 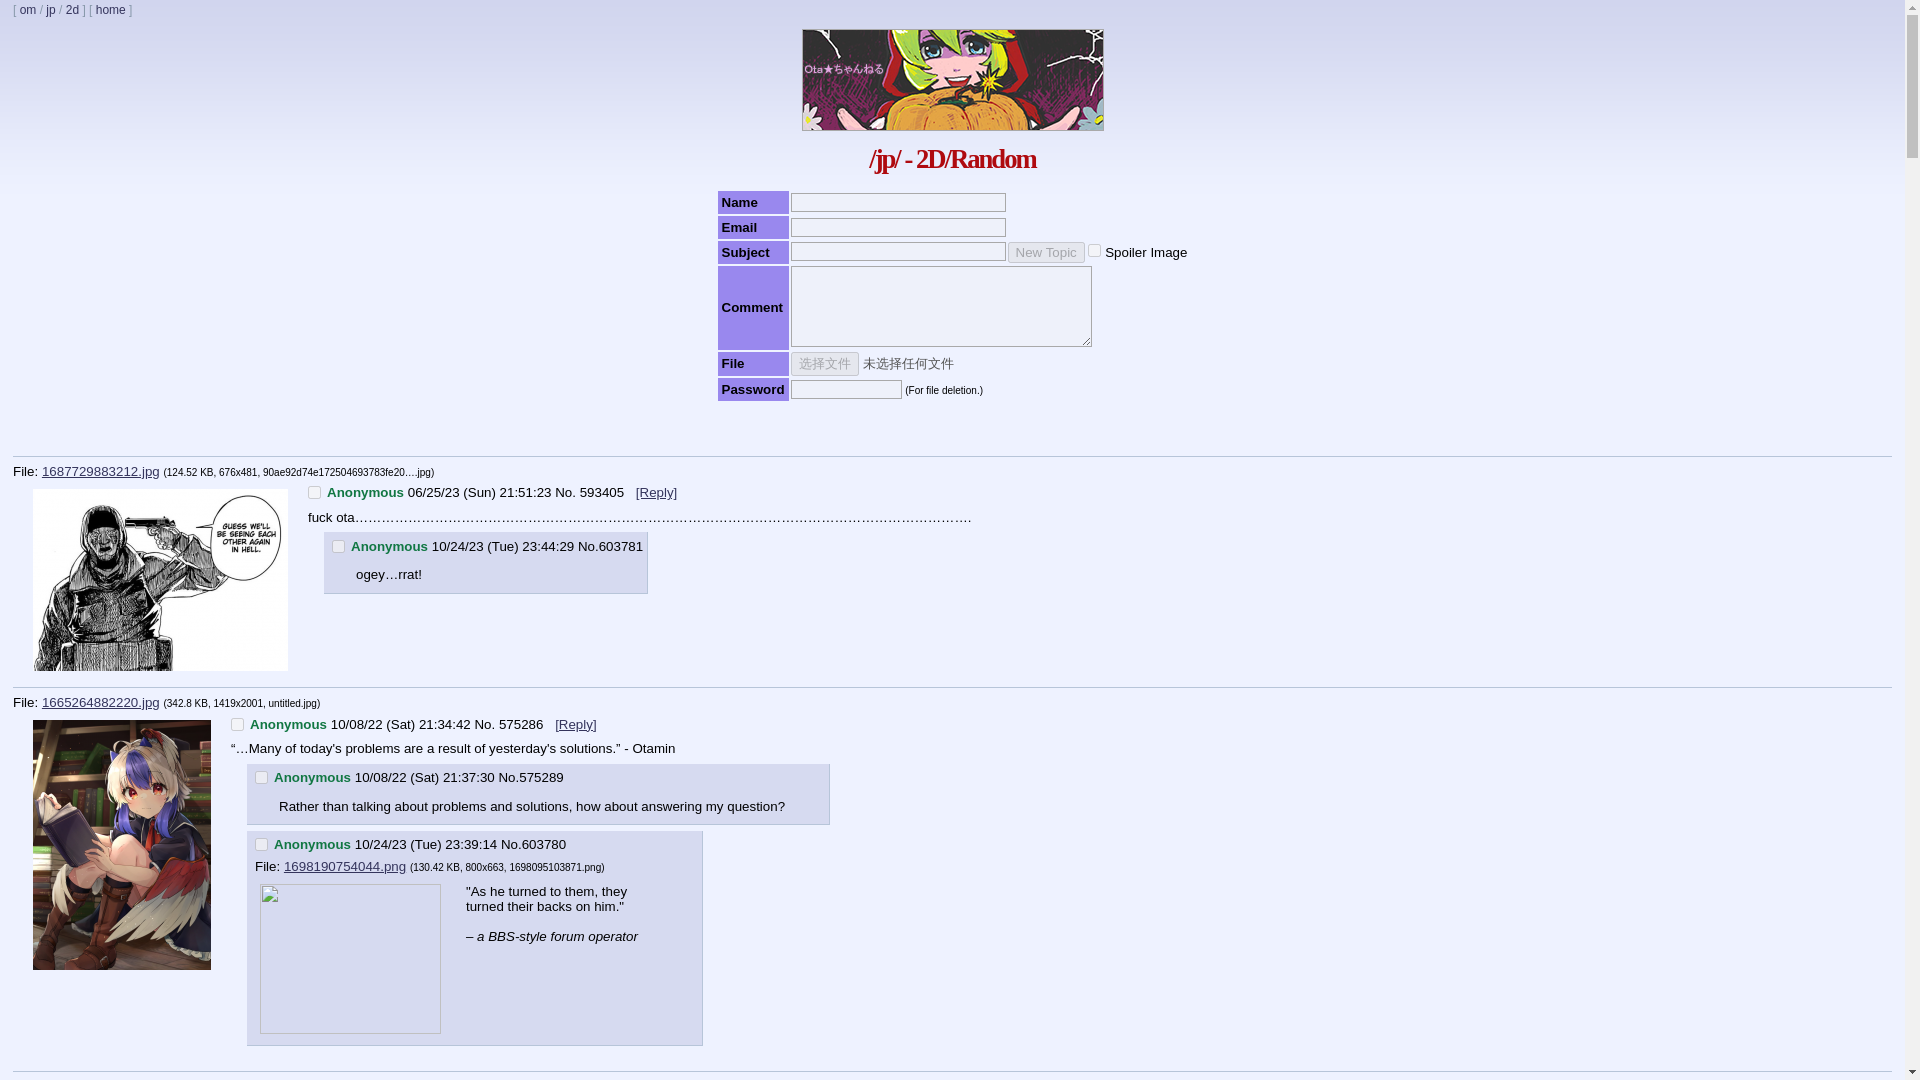 What do you see at coordinates (1094, 250) in the screenshot?
I see `on` at bounding box center [1094, 250].